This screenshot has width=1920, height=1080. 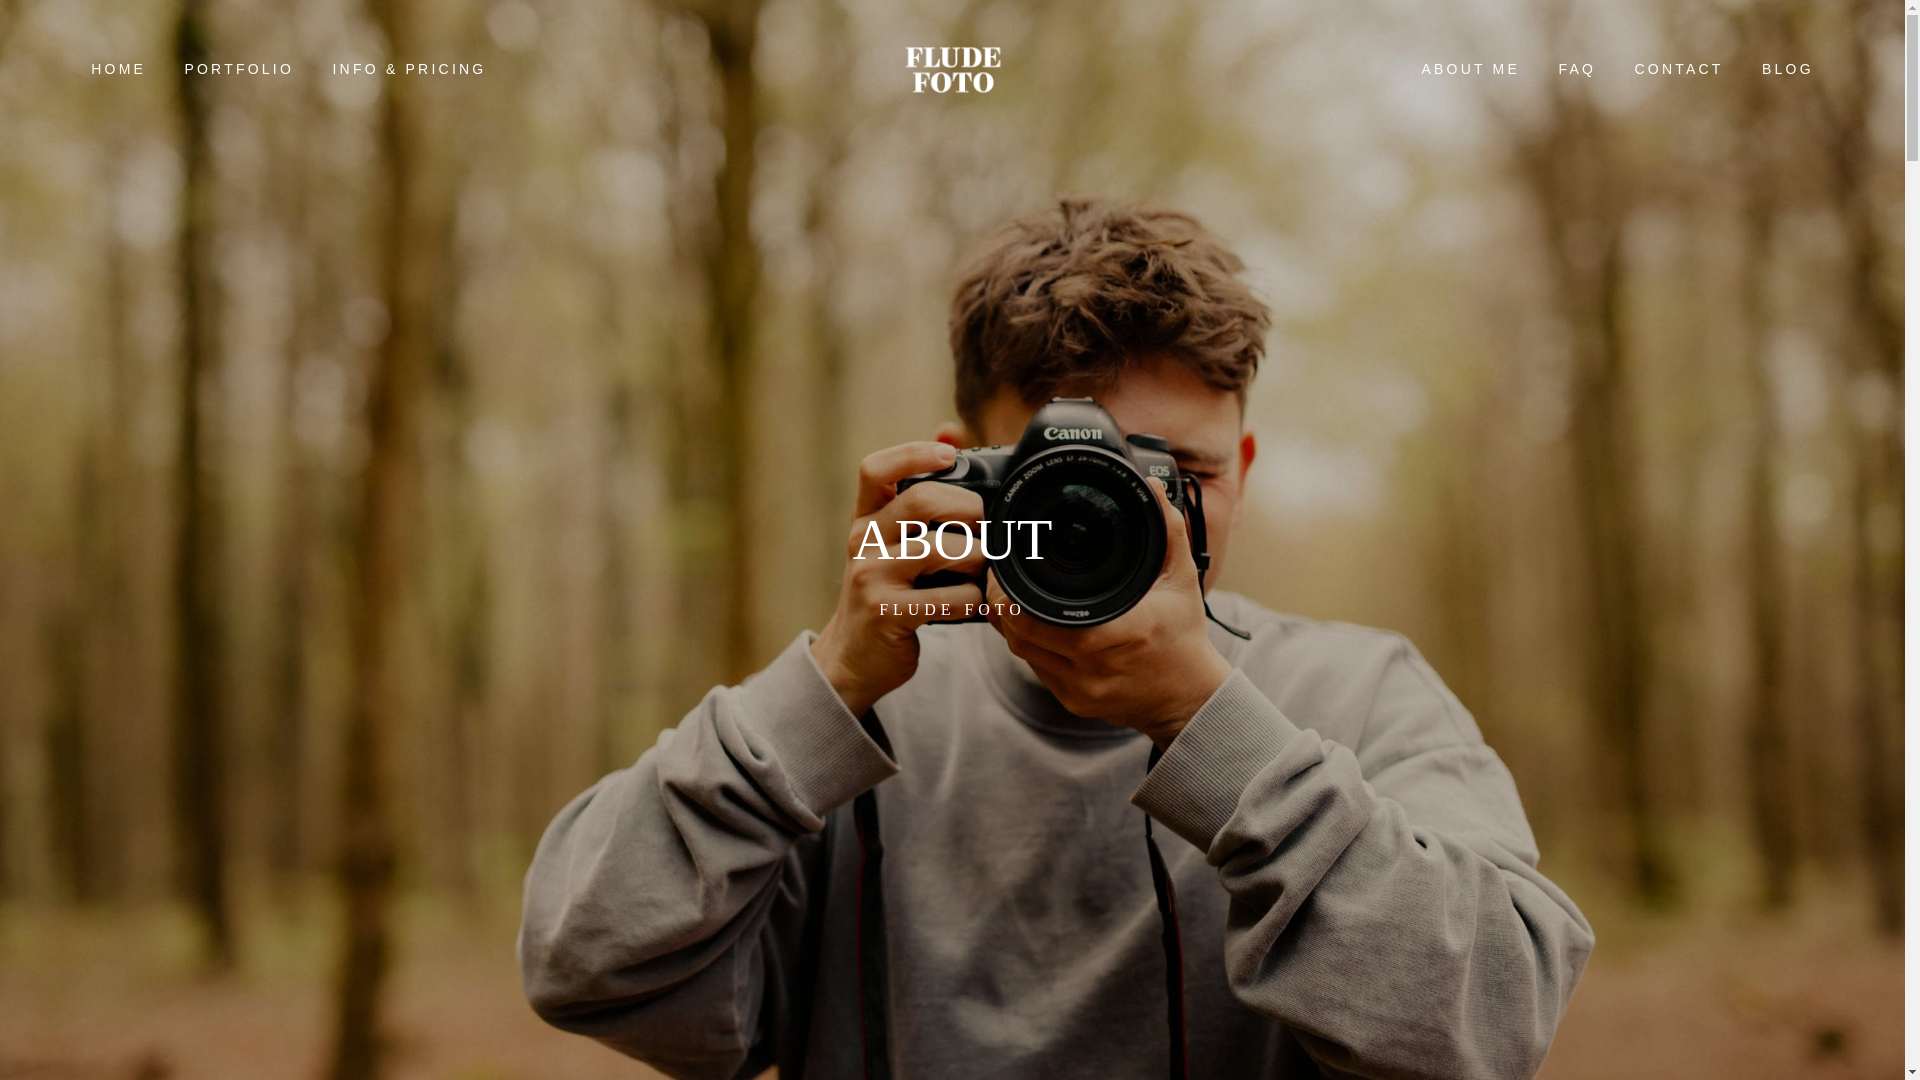 What do you see at coordinates (1678, 70) in the screenshot?
I see `CONTACT` at bounding box center [1678, 70].